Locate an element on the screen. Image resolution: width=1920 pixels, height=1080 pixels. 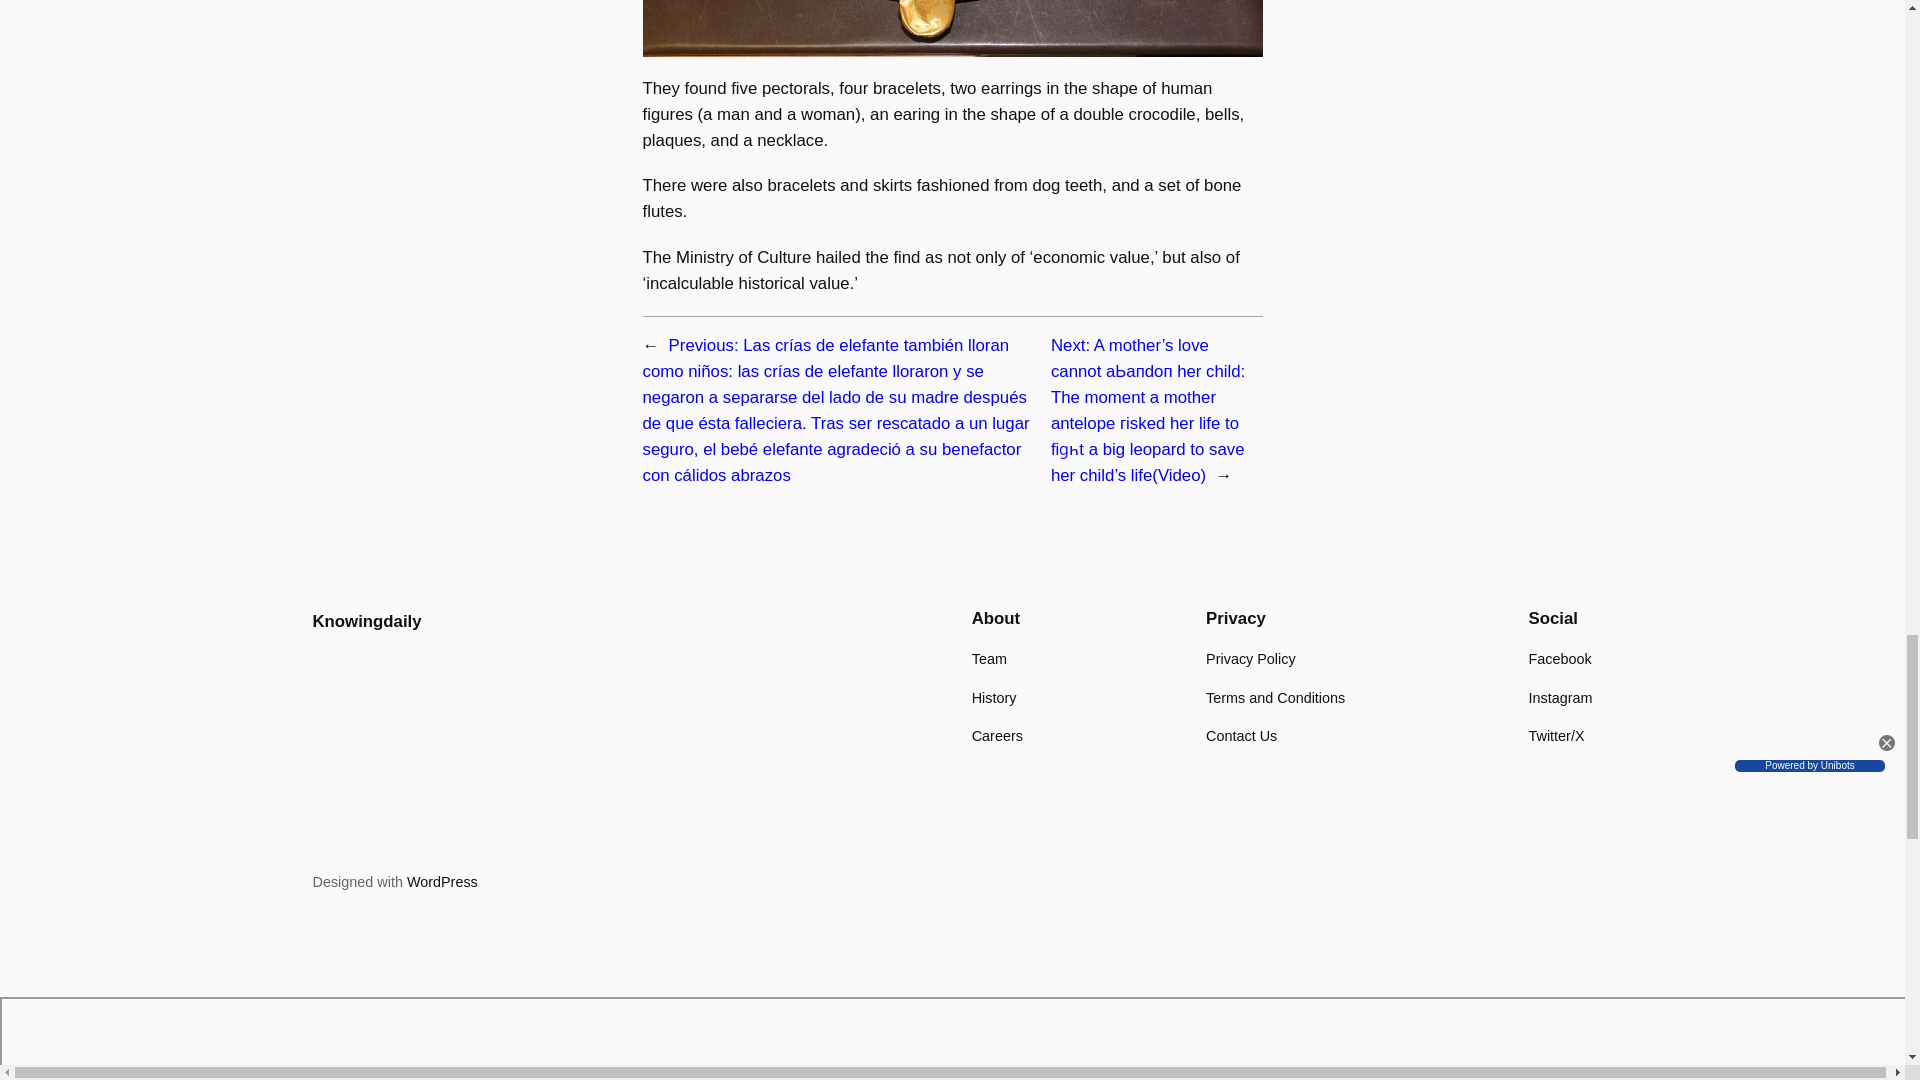
Facebook is located at coordinates (1560, 658).